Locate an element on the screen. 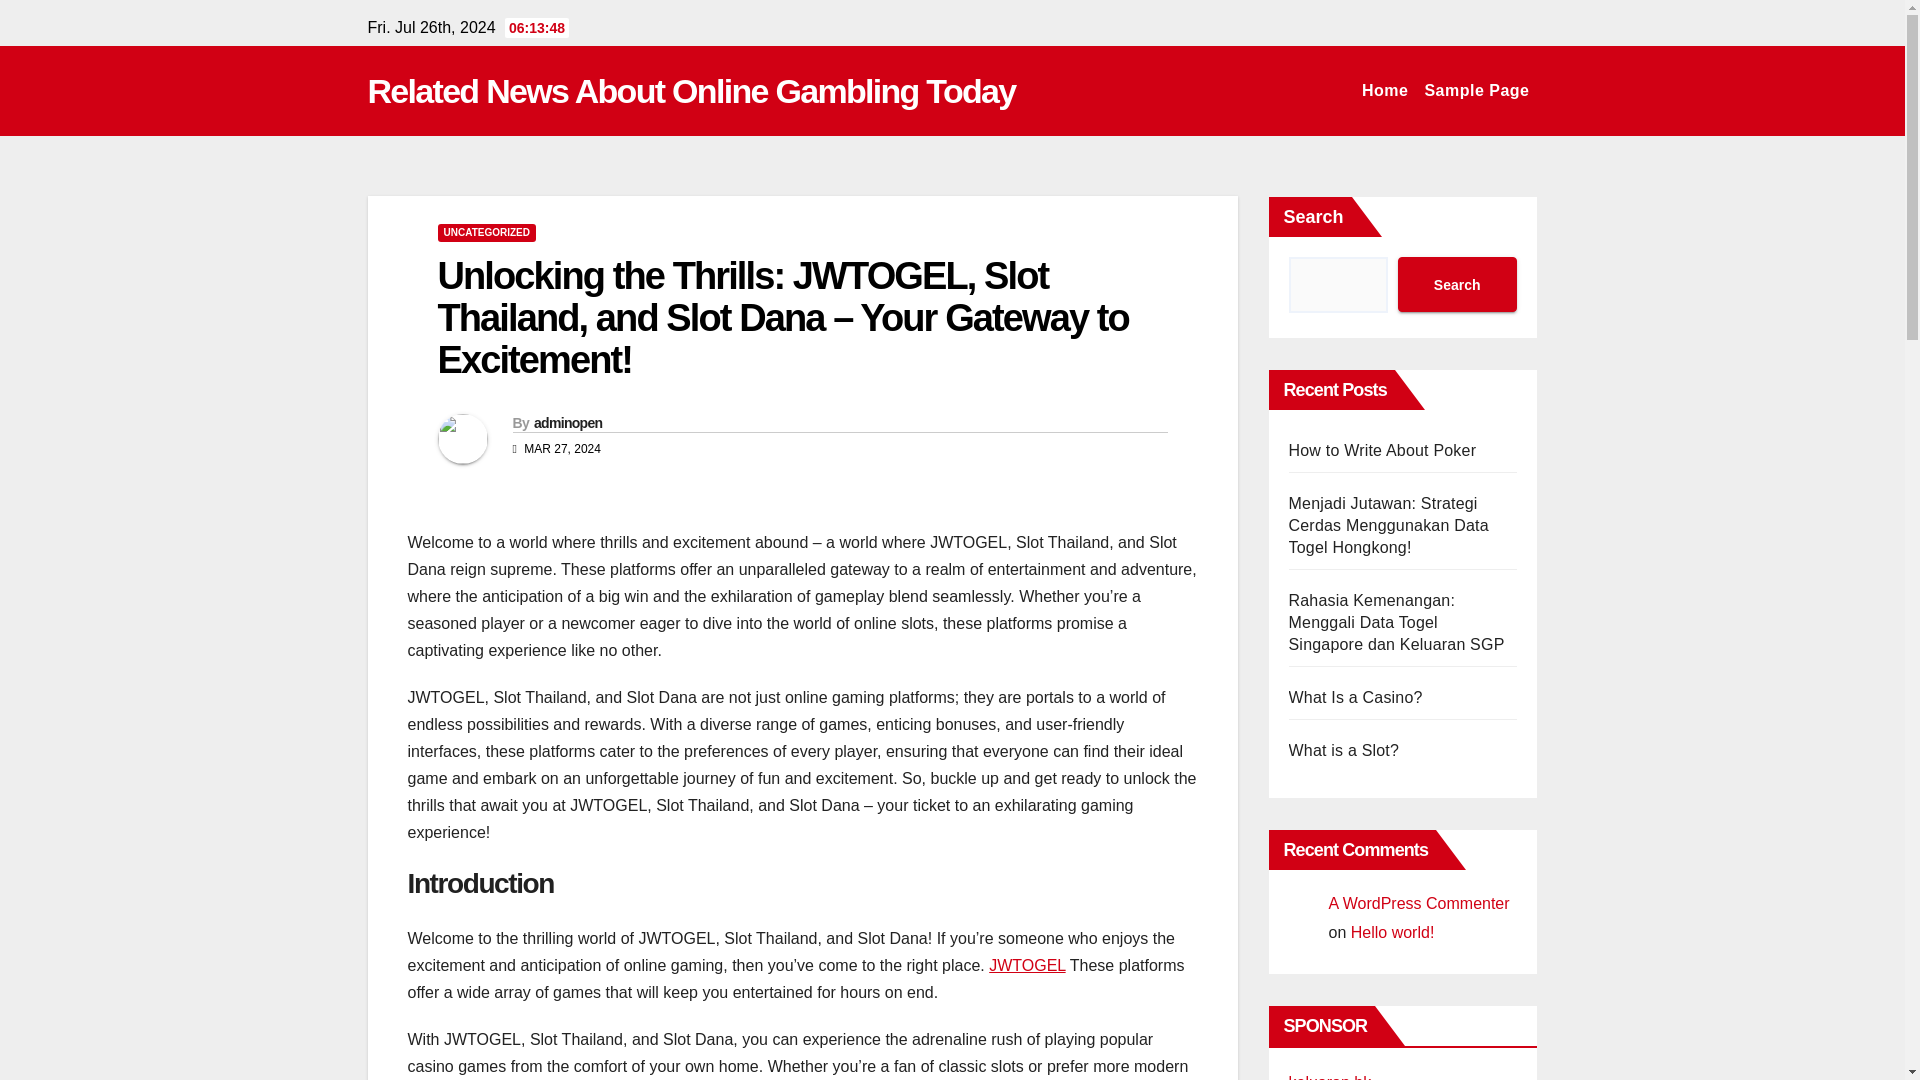 This screenshot has width=1920, height=1080. Sample Page is located at coordinates (1476, 91).